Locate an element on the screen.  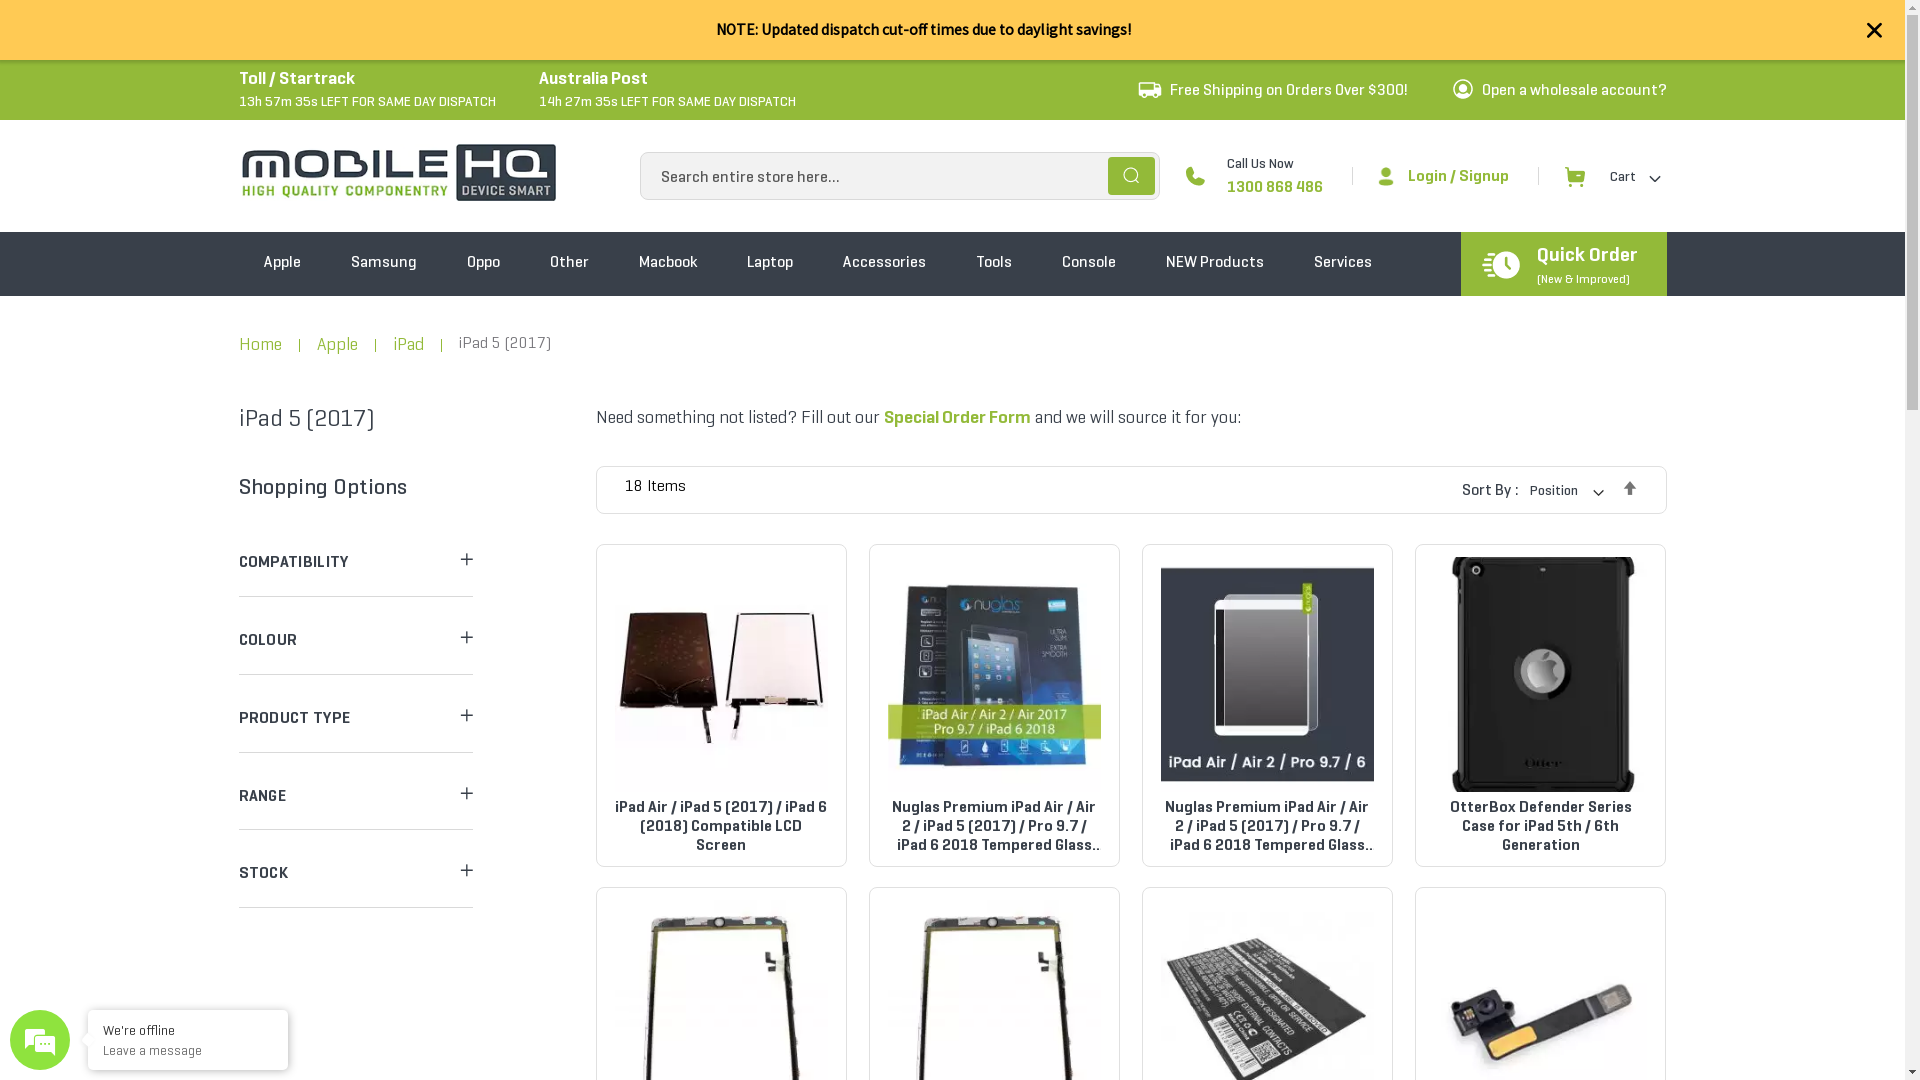
Apple is located at coordinates (336, 344).